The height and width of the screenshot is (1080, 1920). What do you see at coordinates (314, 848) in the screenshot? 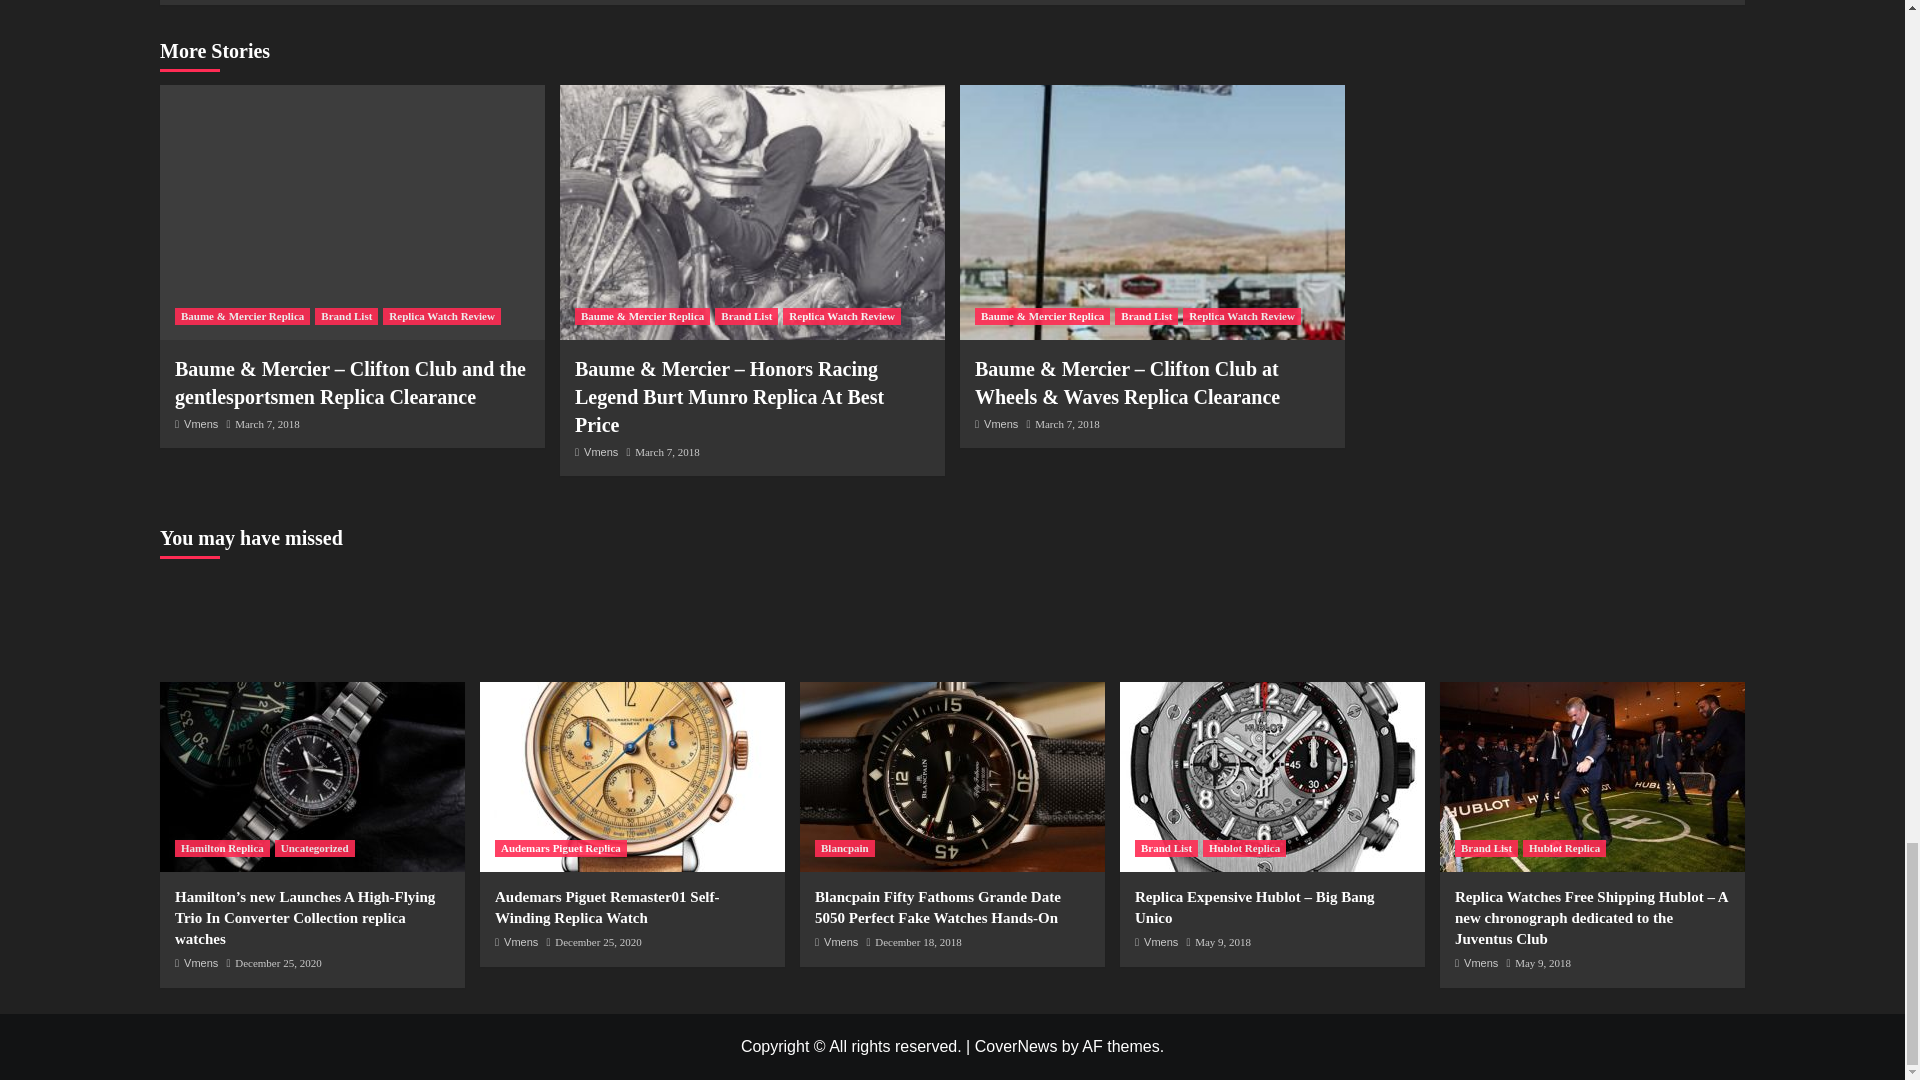
I see `Uncategorized` at bounding box center [314, 848].